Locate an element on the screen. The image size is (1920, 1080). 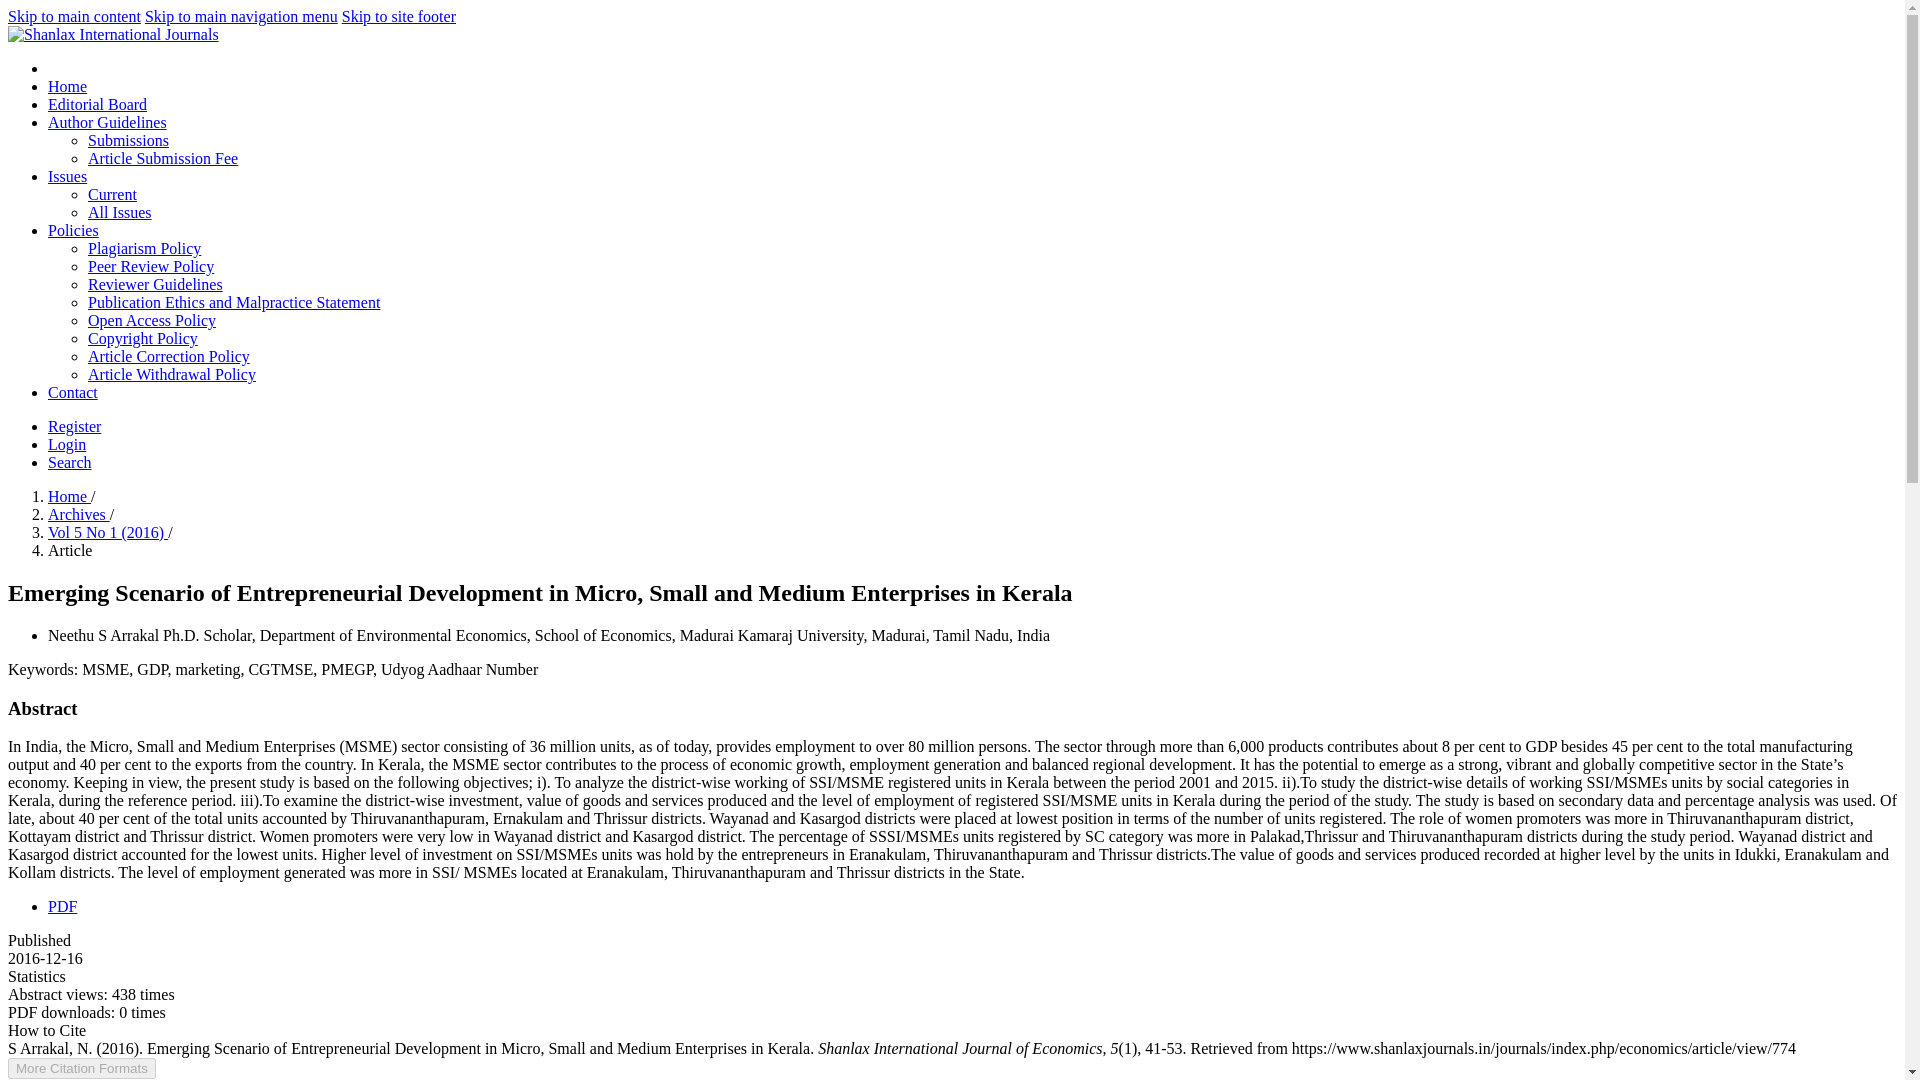
Archives is located at coordinates (78, 514).